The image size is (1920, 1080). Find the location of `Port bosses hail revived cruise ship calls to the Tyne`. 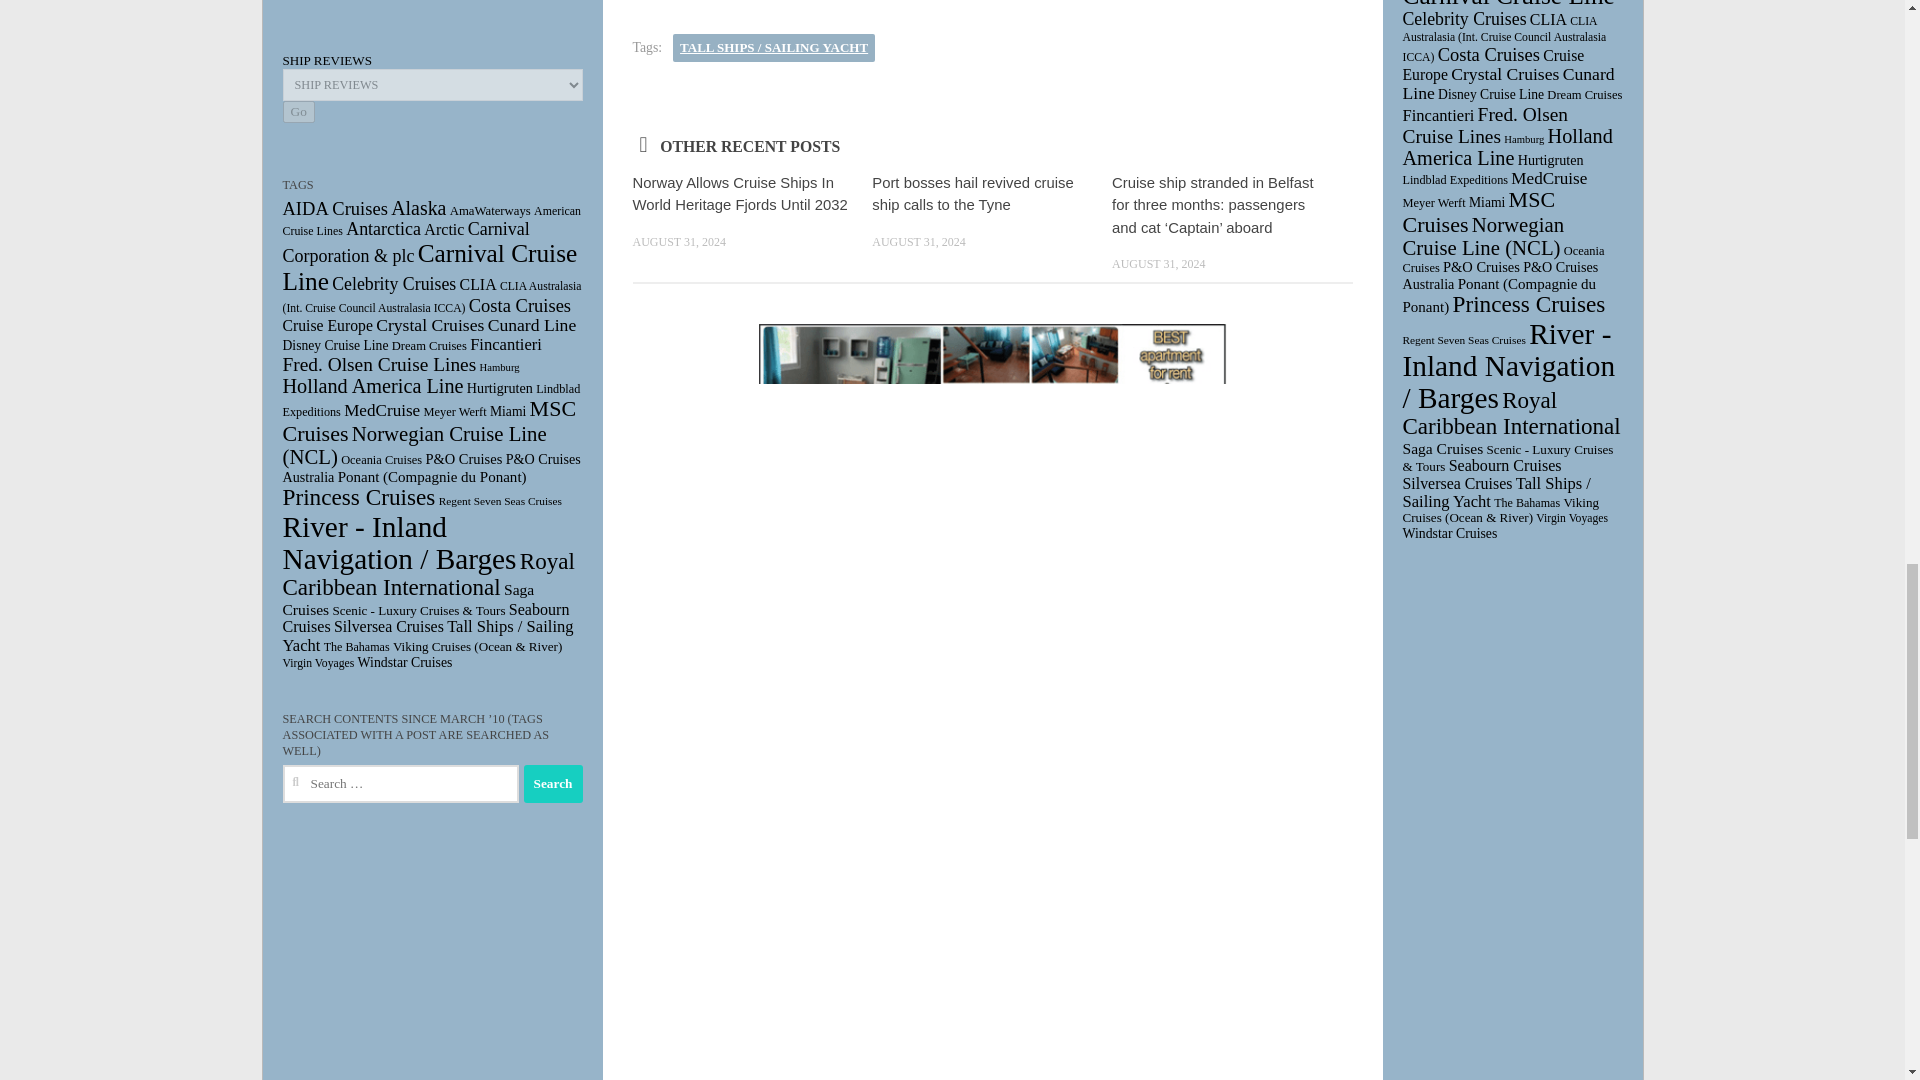

Port bosses hail revived cruise ship calls to the Tyne is located at coordinates (972, 193).